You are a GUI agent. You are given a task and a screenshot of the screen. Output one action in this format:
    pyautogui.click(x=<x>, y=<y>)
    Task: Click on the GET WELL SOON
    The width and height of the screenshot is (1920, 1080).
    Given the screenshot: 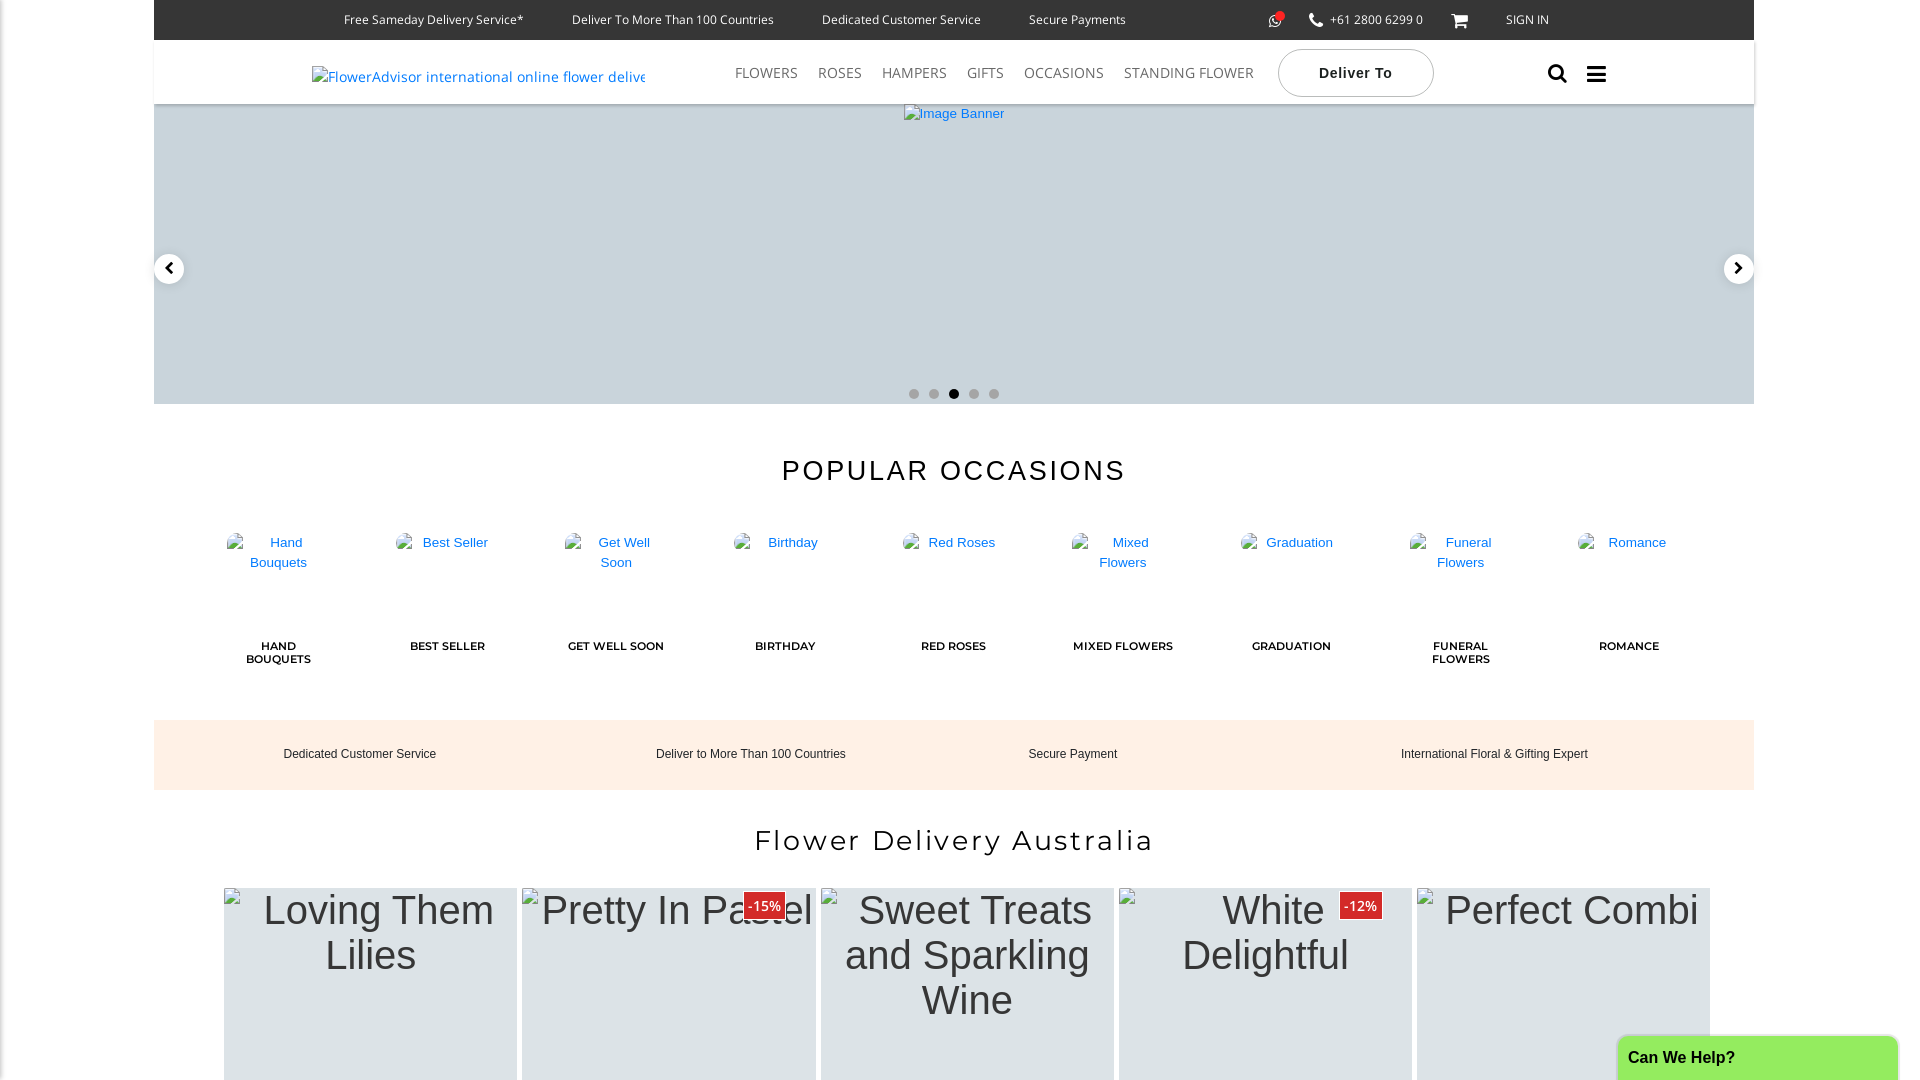 What is the action you would take?
    pyautogui.click(x=616, y=612)
    